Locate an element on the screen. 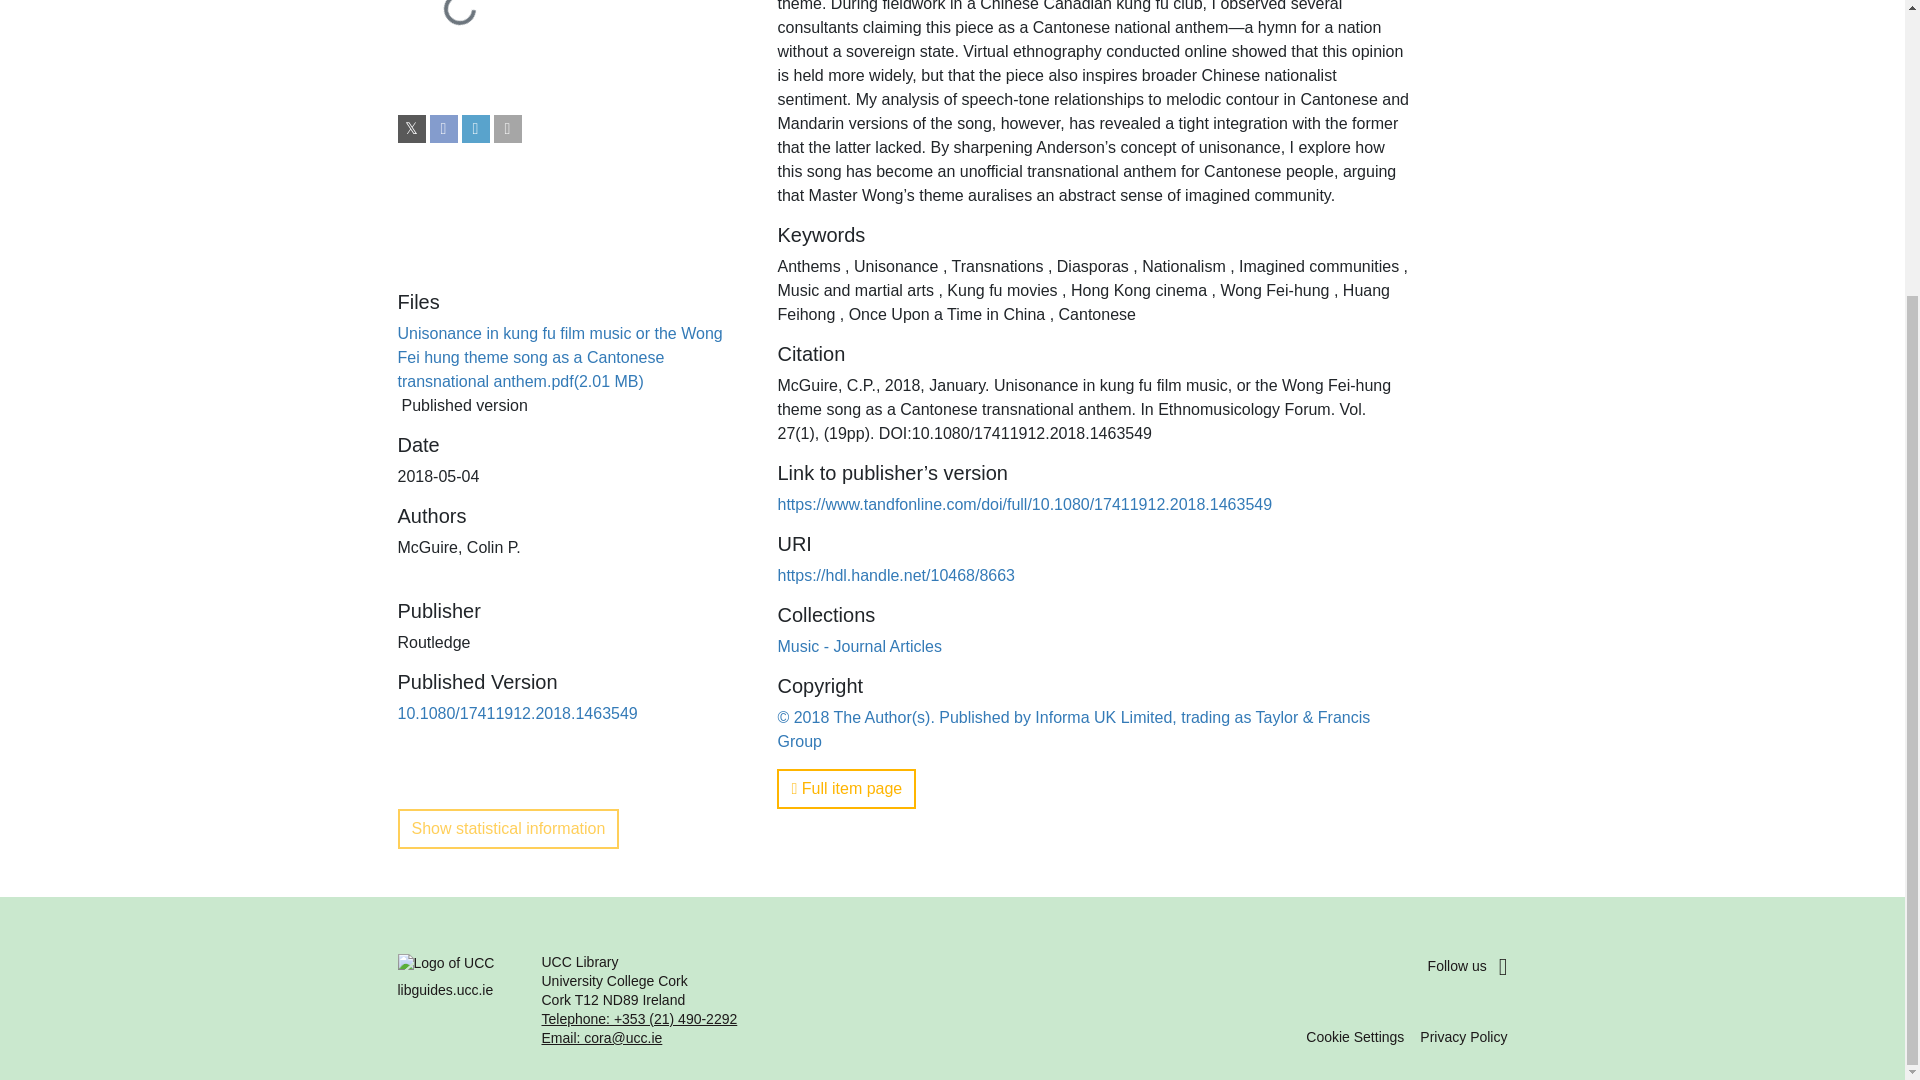  Music - Journal Articles is located at coordinates (860, 646).